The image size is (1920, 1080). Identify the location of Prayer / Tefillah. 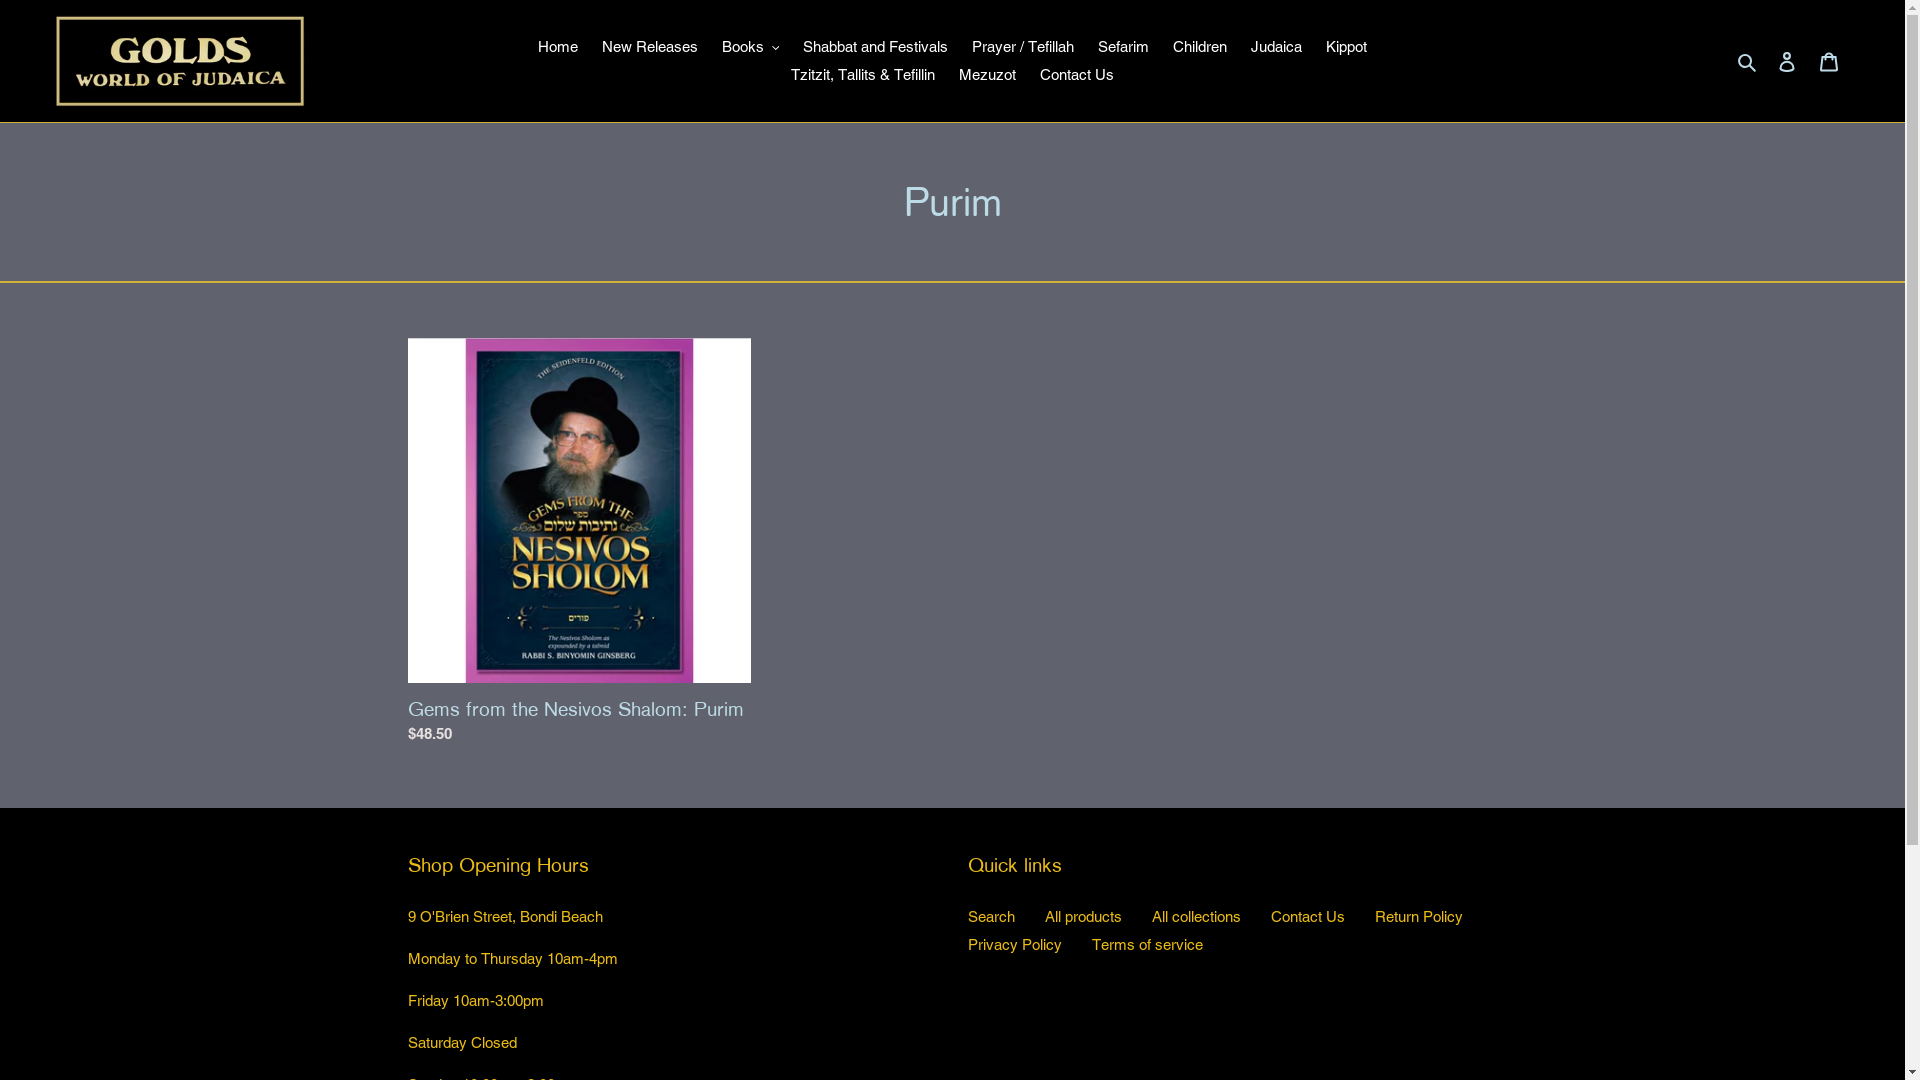
(1023, 48).